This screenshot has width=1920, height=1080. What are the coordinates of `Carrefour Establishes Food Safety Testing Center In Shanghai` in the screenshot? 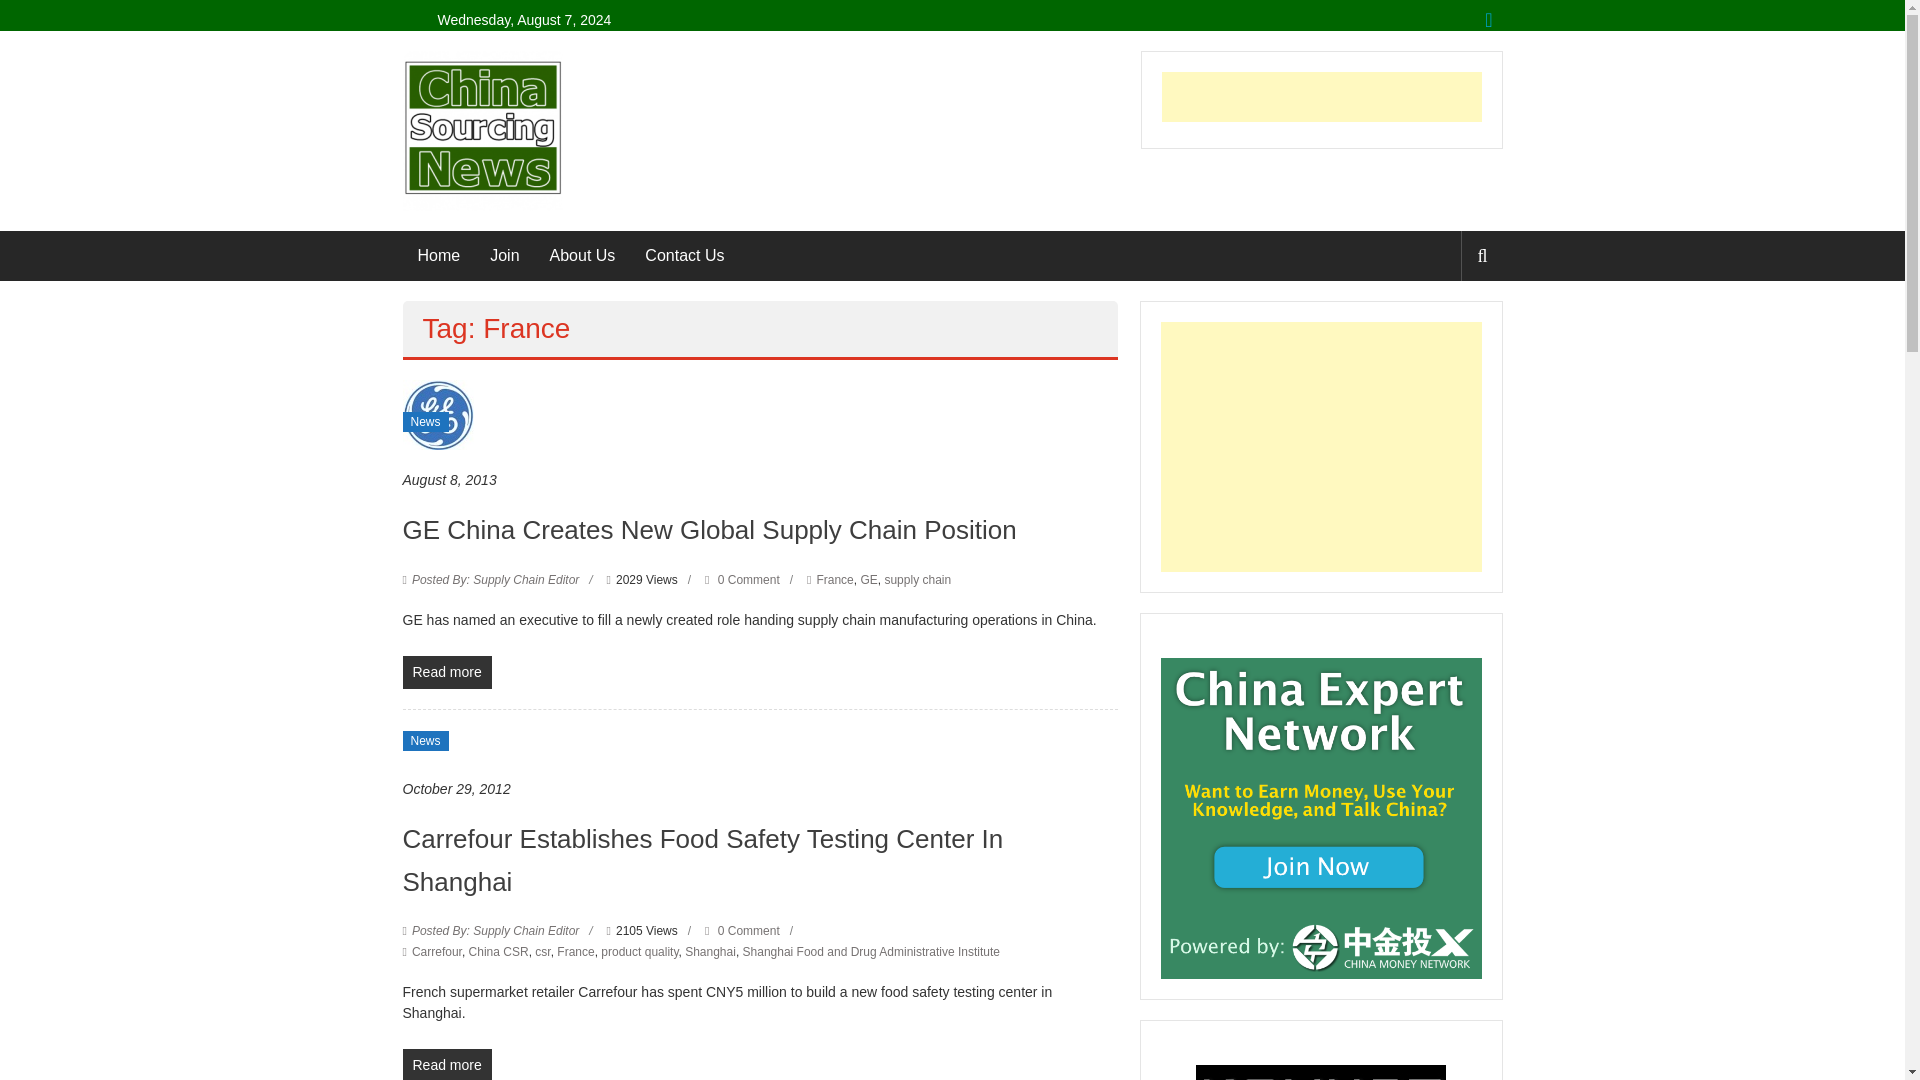 It's located at (702, 860).